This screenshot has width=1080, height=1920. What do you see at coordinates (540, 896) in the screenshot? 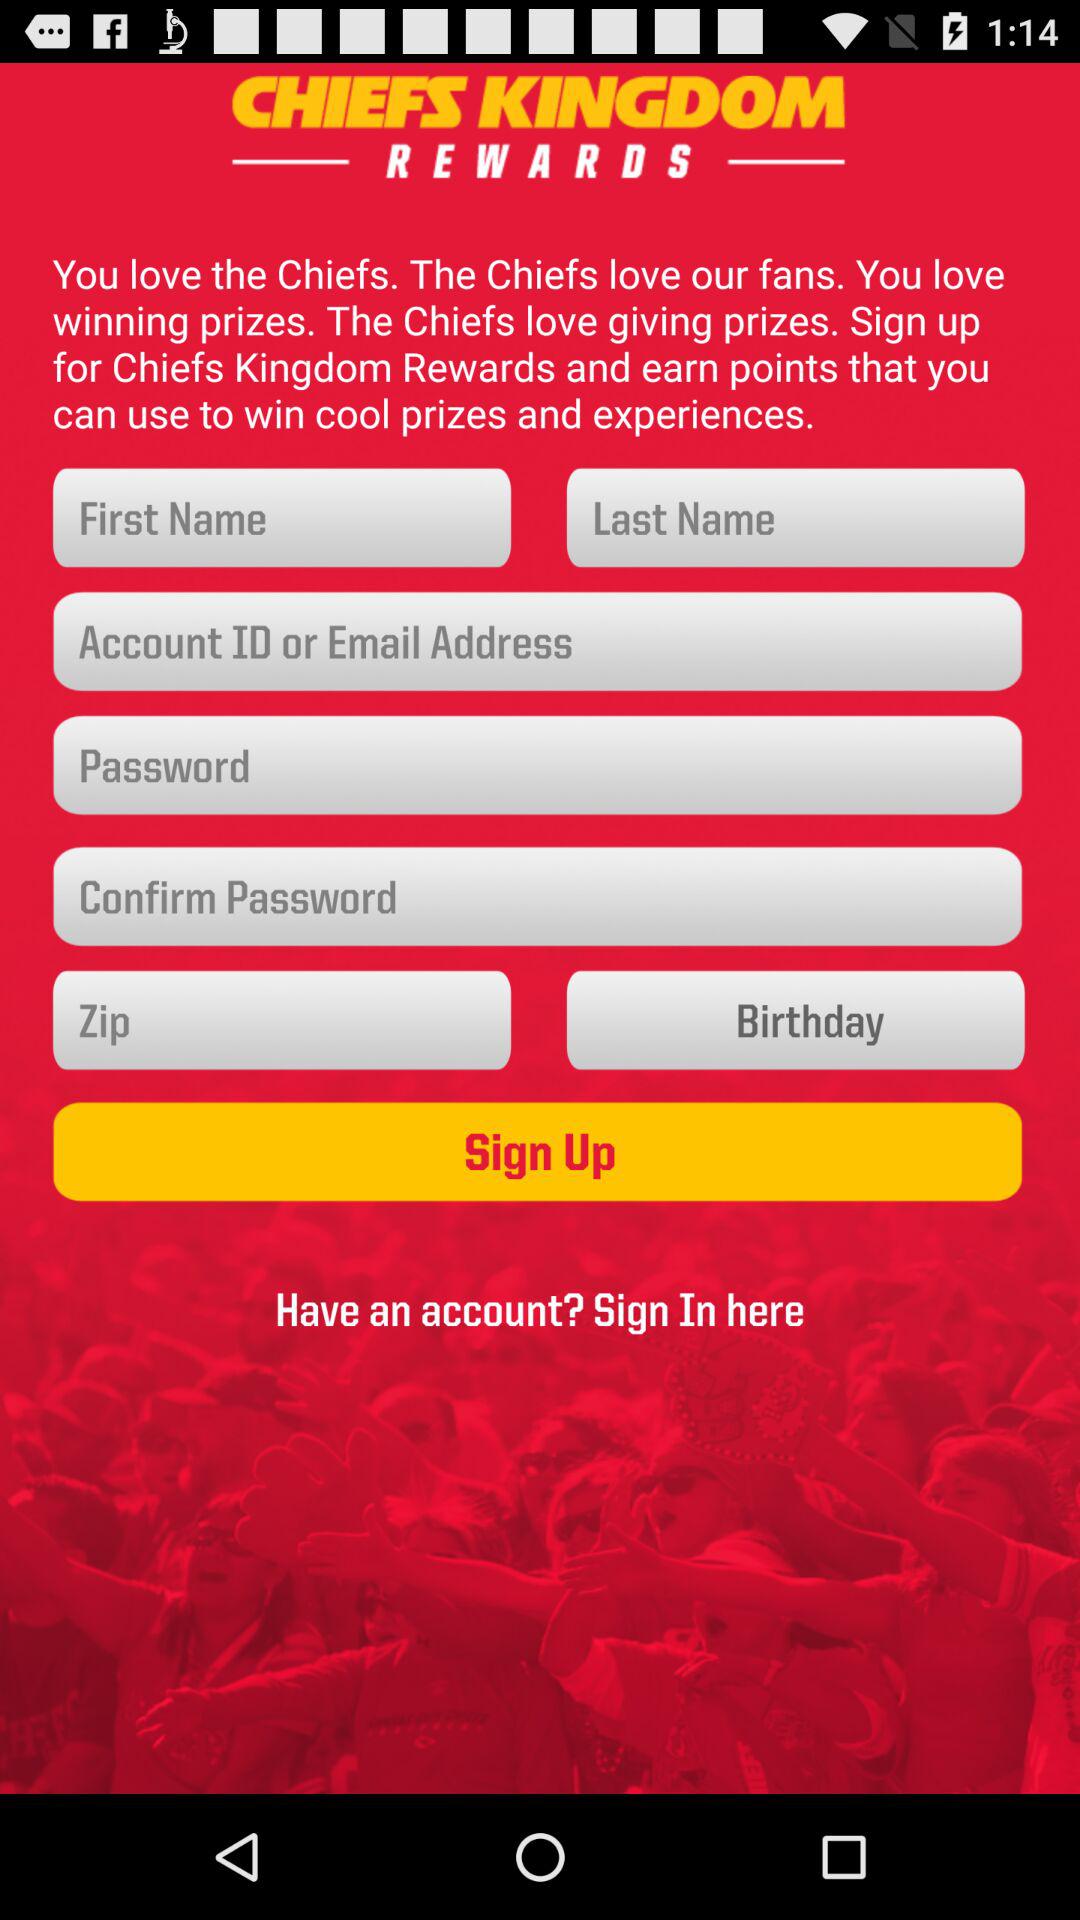
I see `password confirmation field` at bounding box center [540, 896].